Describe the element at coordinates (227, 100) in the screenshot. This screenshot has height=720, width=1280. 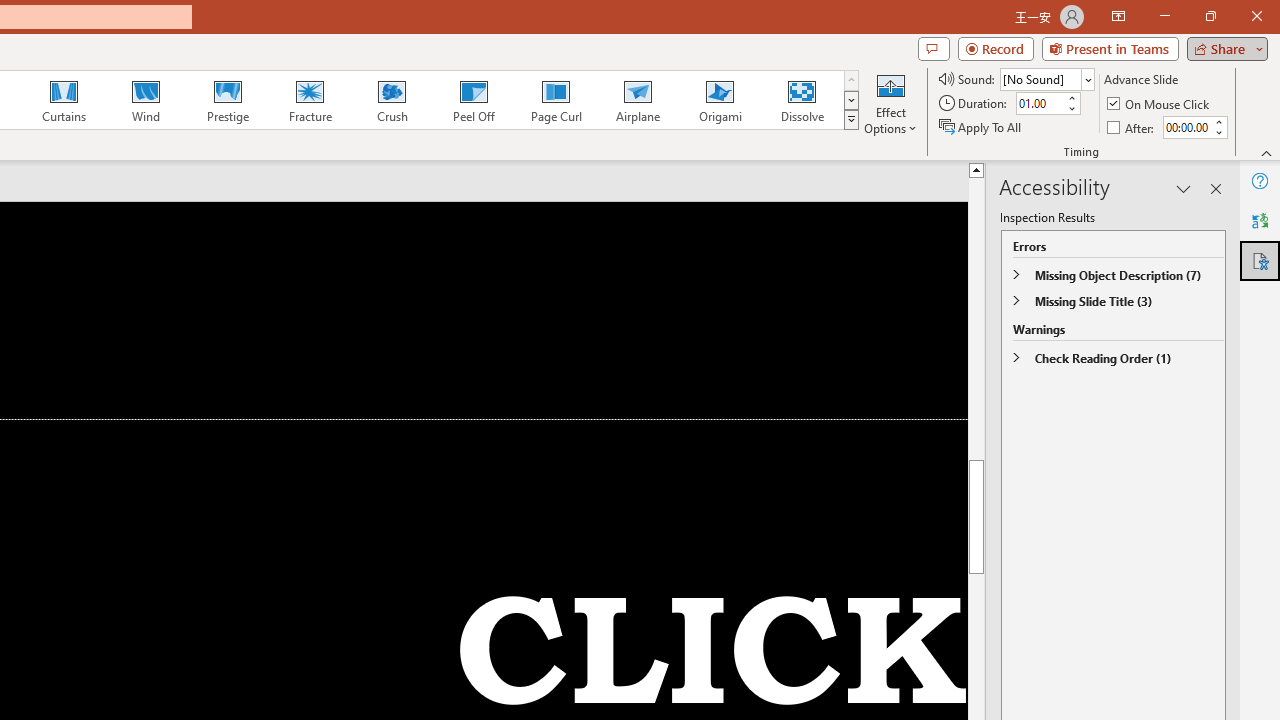
I see `Prestige` at that location.